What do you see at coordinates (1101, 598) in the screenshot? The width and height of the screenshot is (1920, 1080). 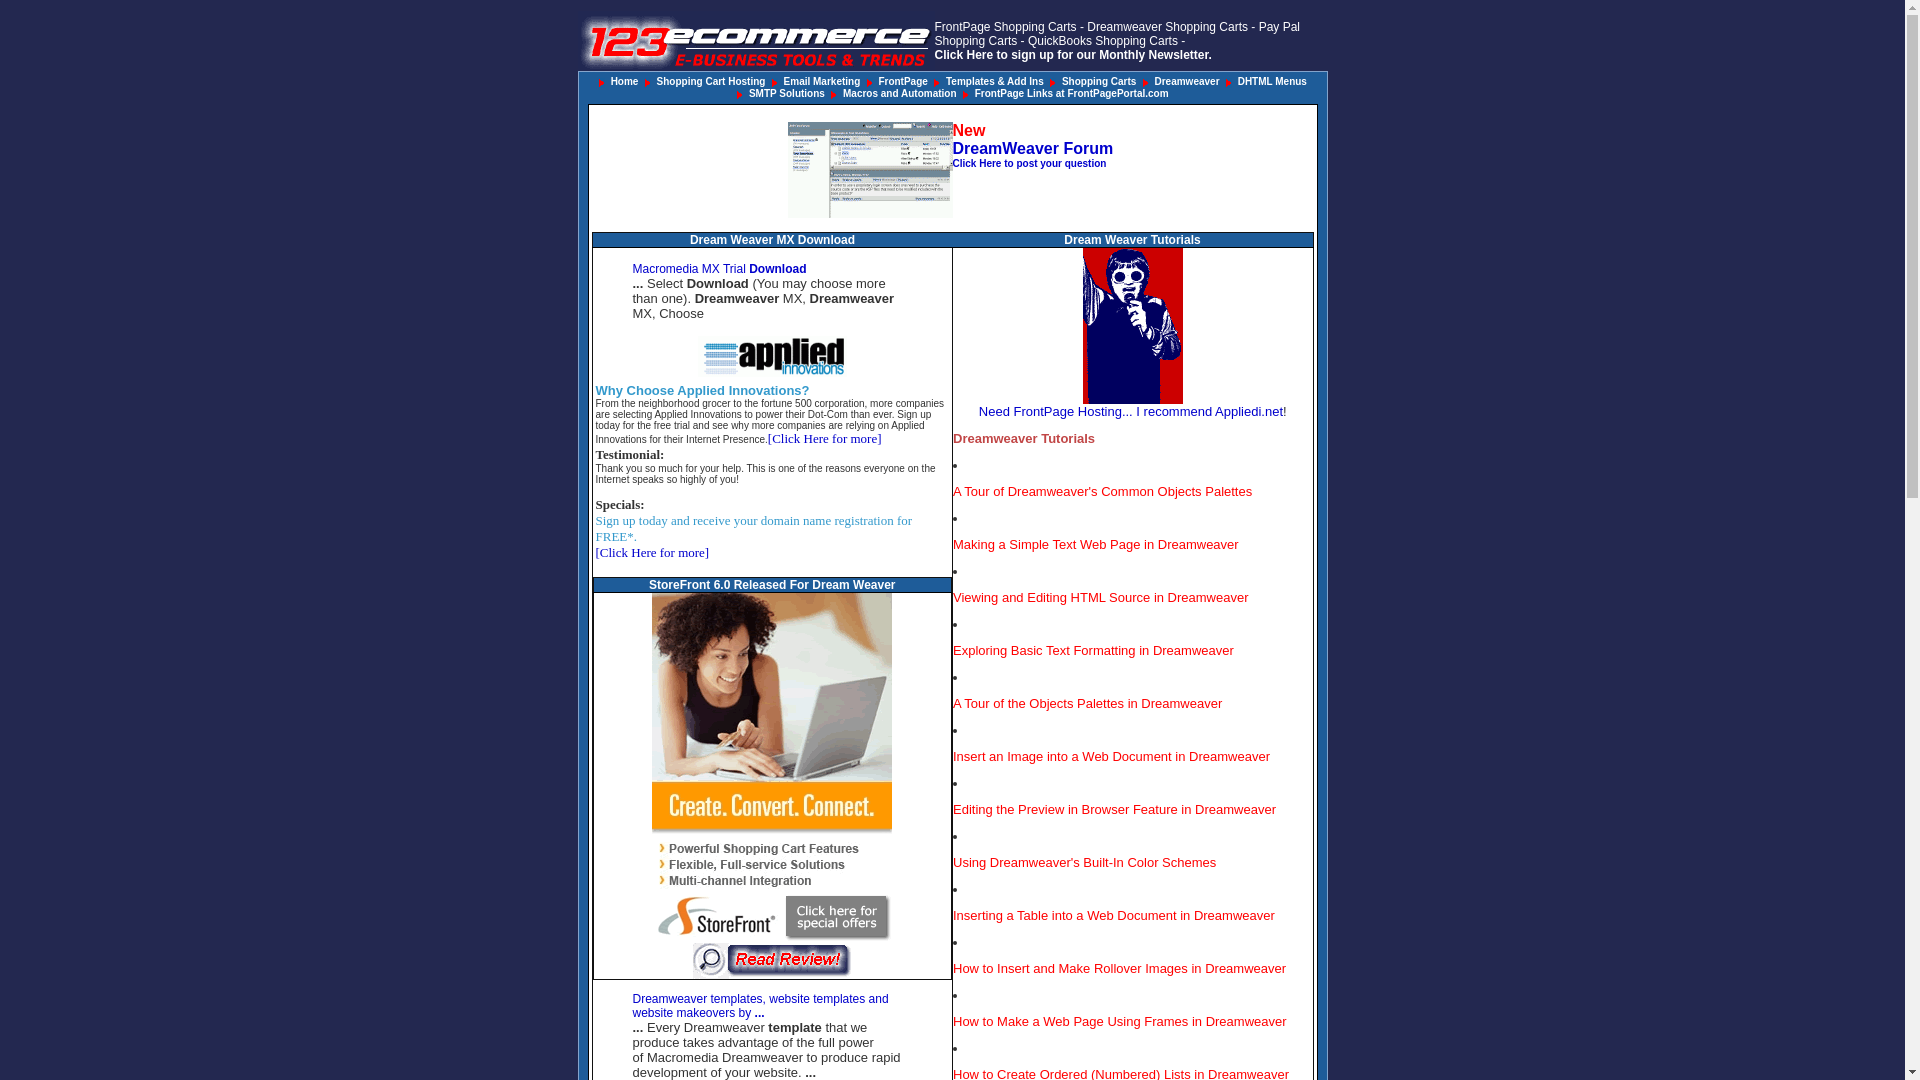 I see `Viewing and Editing HTML Source in Dreamweaver` at bounding box center [1101, 598].